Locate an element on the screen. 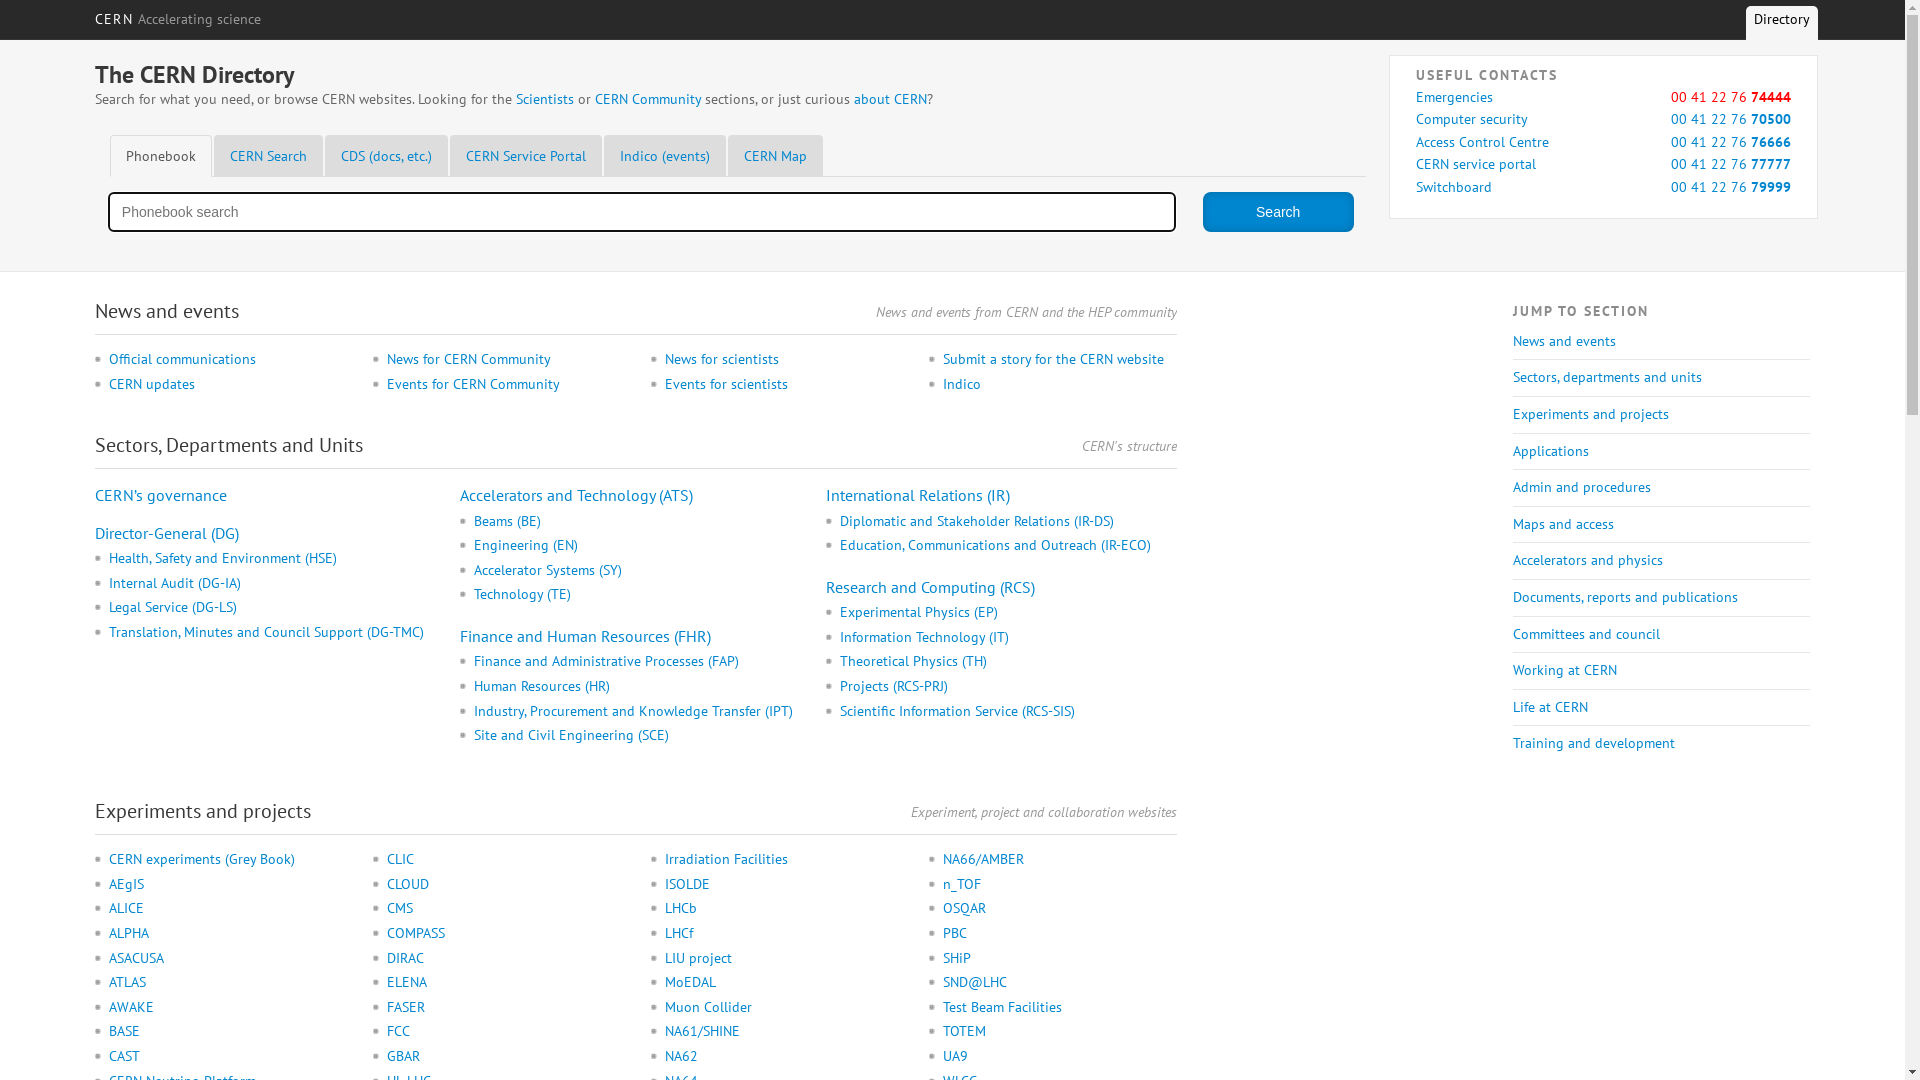 This screenshot has height=1080, width=1920. Indico (events) is located at coordinates (665, 156).